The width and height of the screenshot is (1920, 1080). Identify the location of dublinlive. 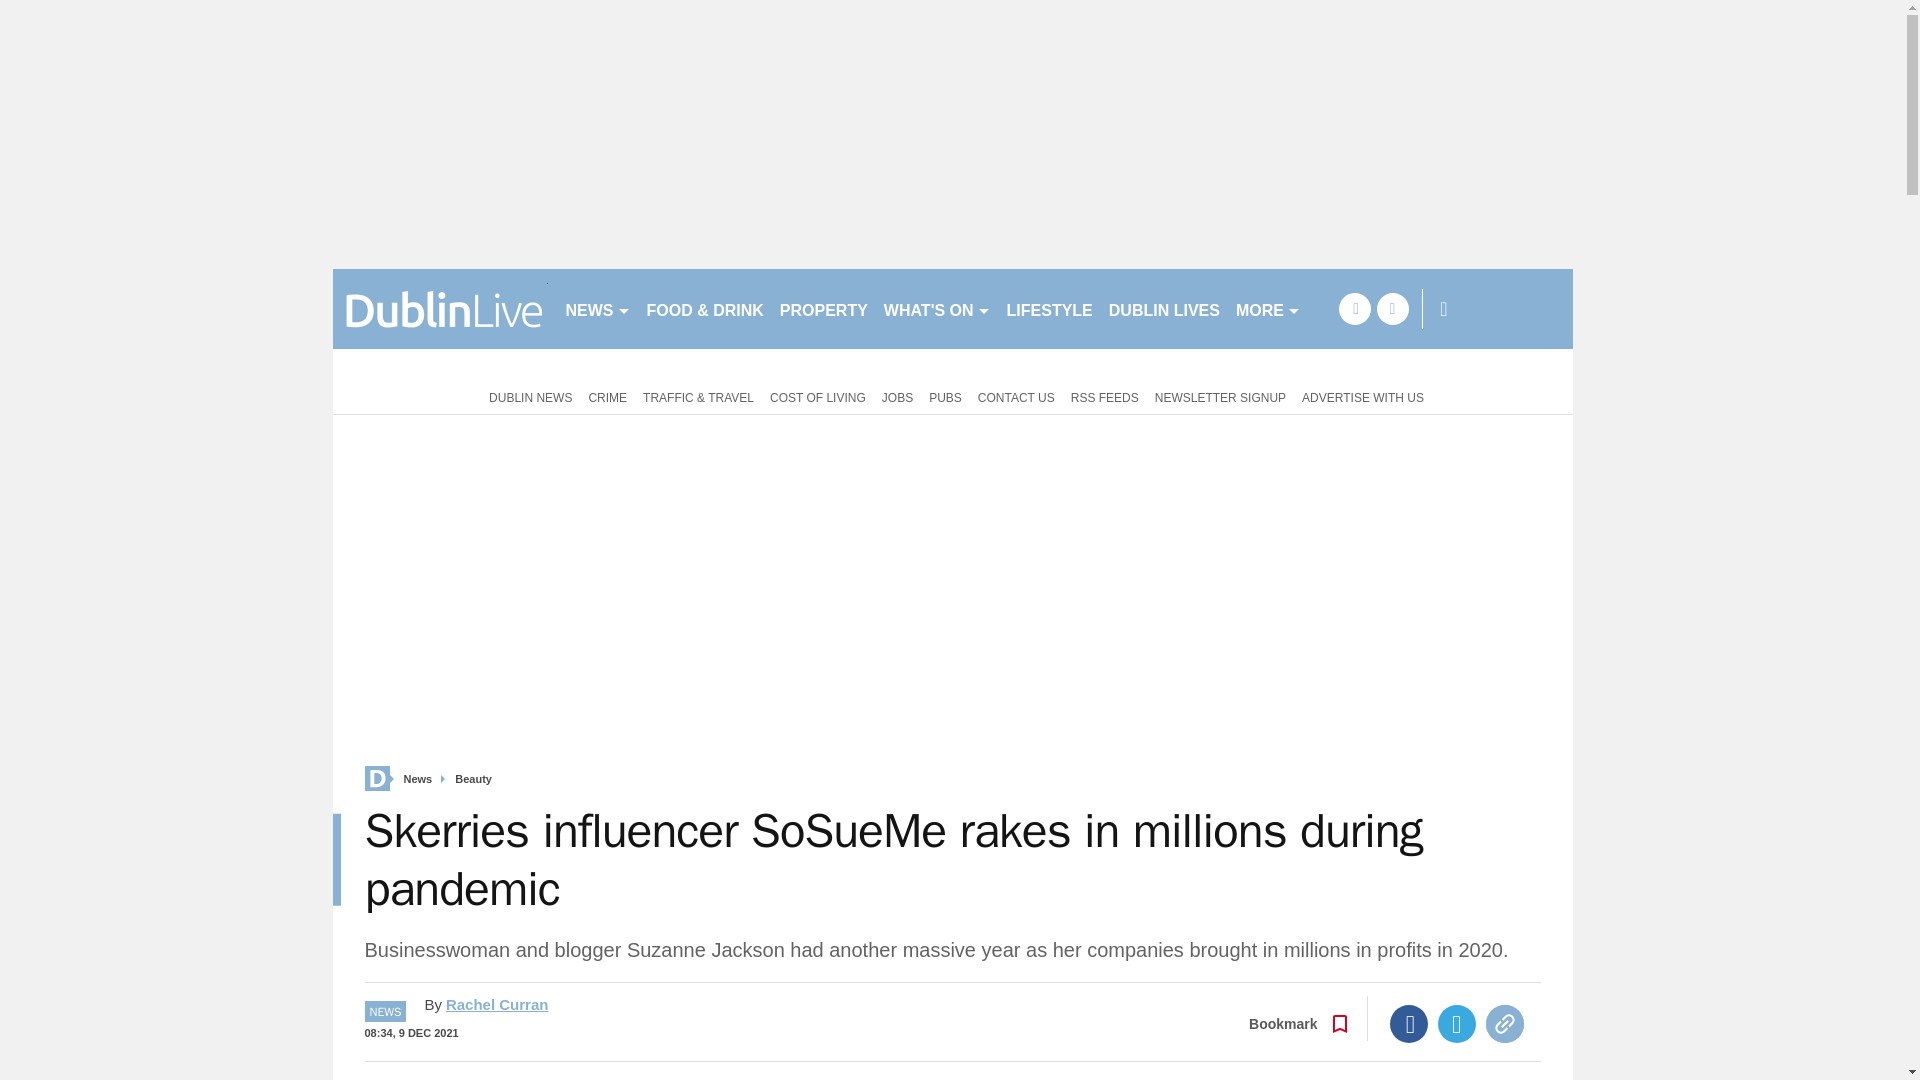
(440, 308).